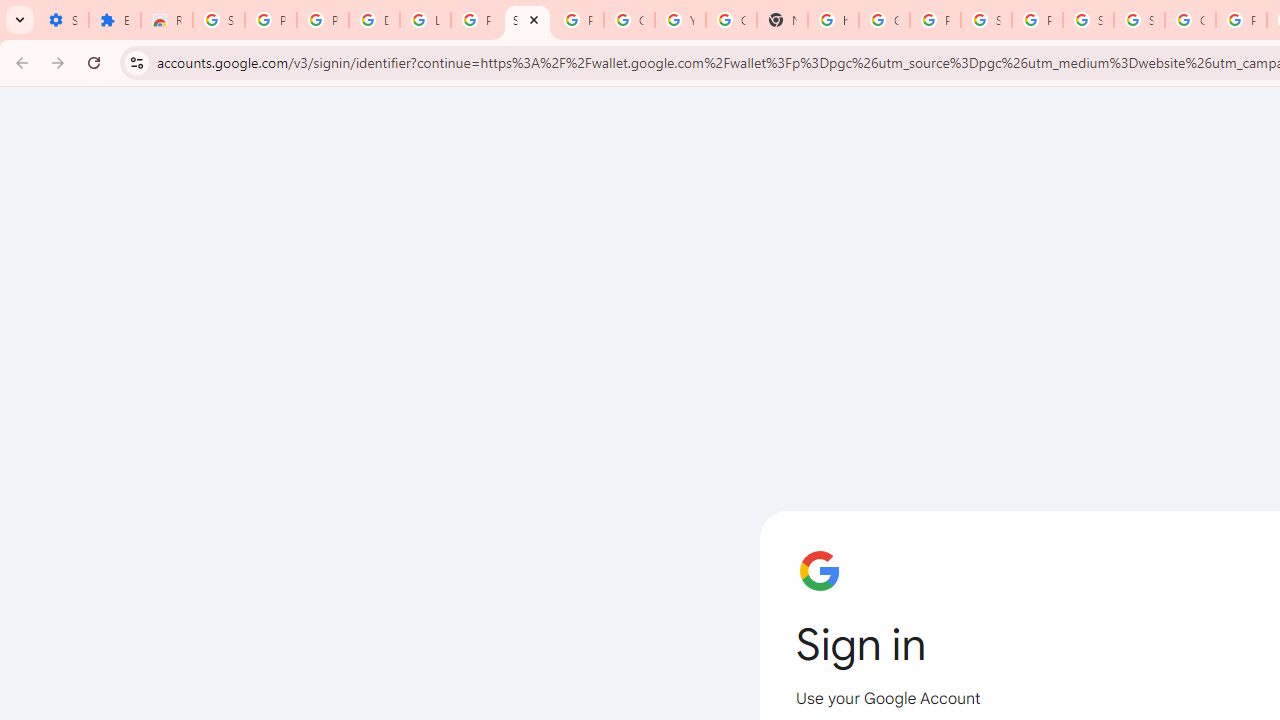 The height and width of the screenshot is (720, 1280). Describe the element at coordinates (1242, 20) in the screenshot. I see `Privacy Help Center - Policies Help` at that location.